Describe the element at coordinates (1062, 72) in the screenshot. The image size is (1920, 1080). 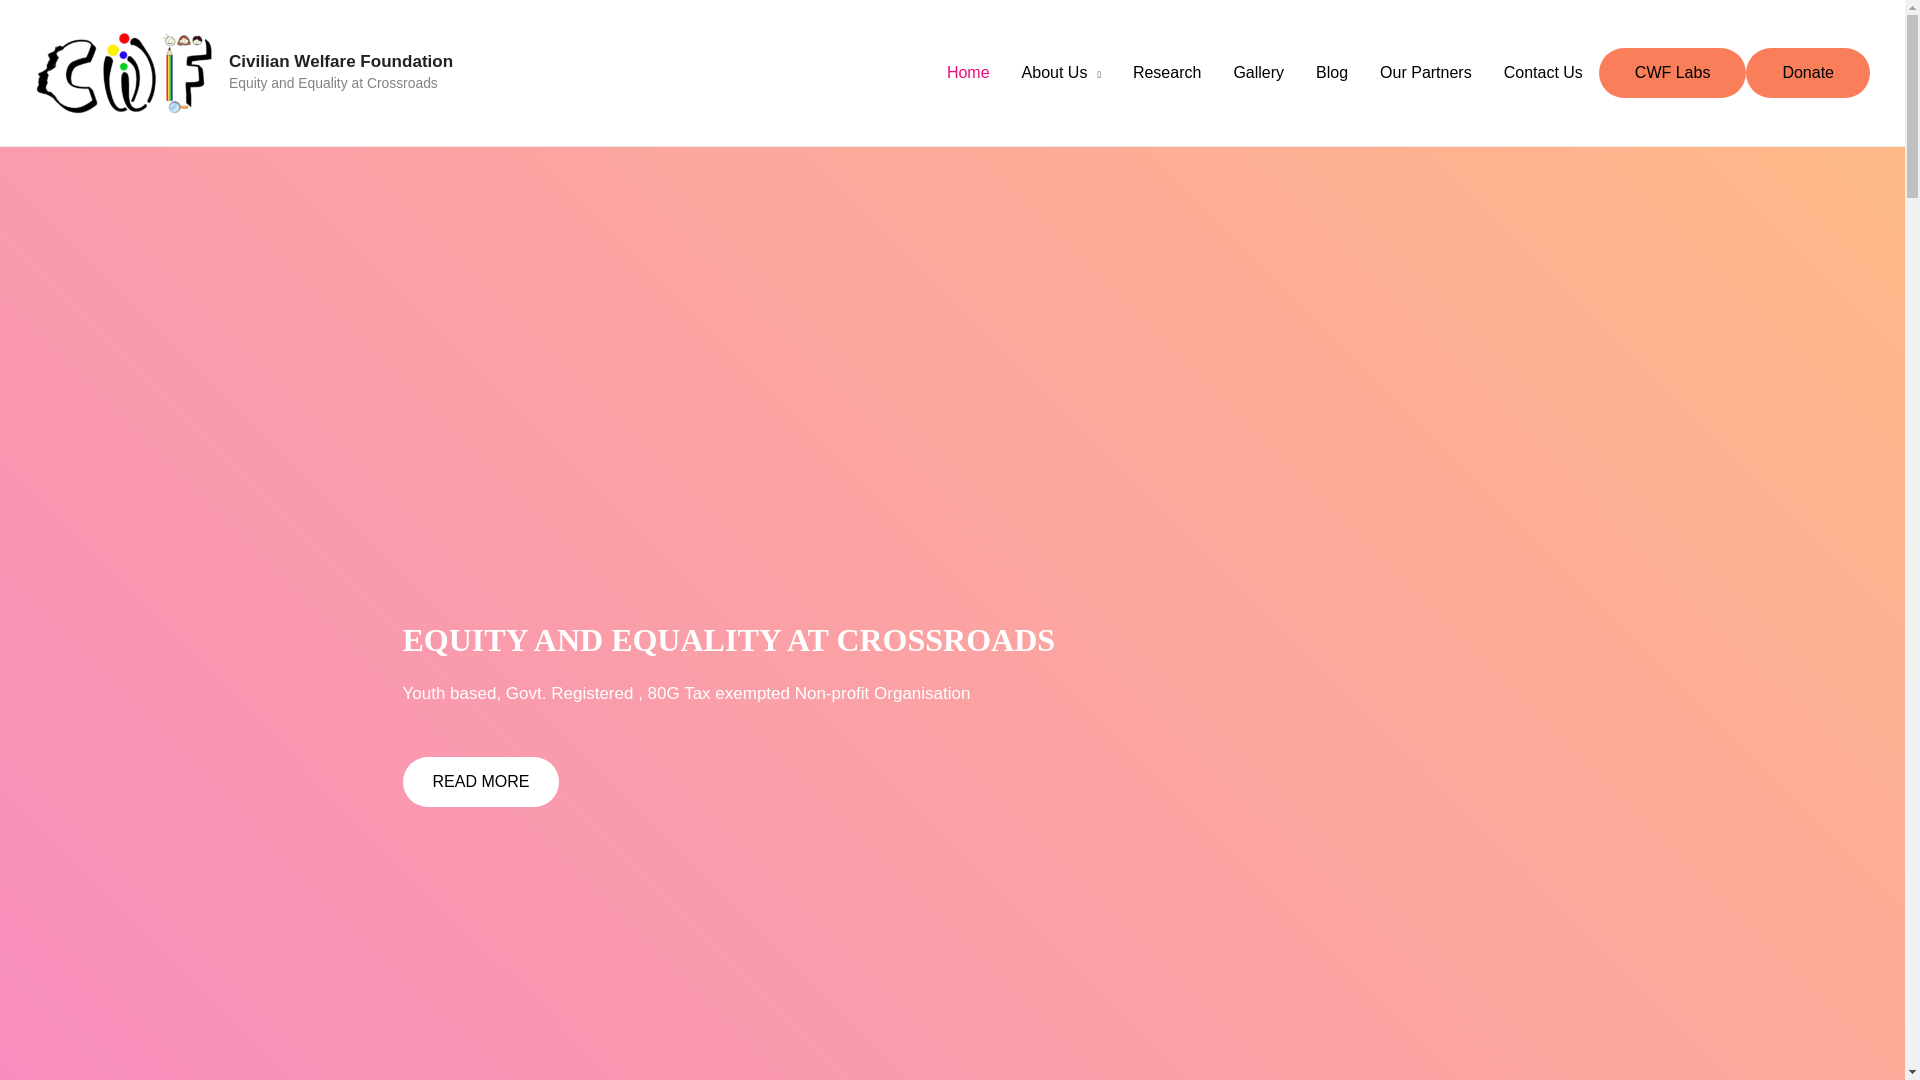
I see `About Us` at that location.